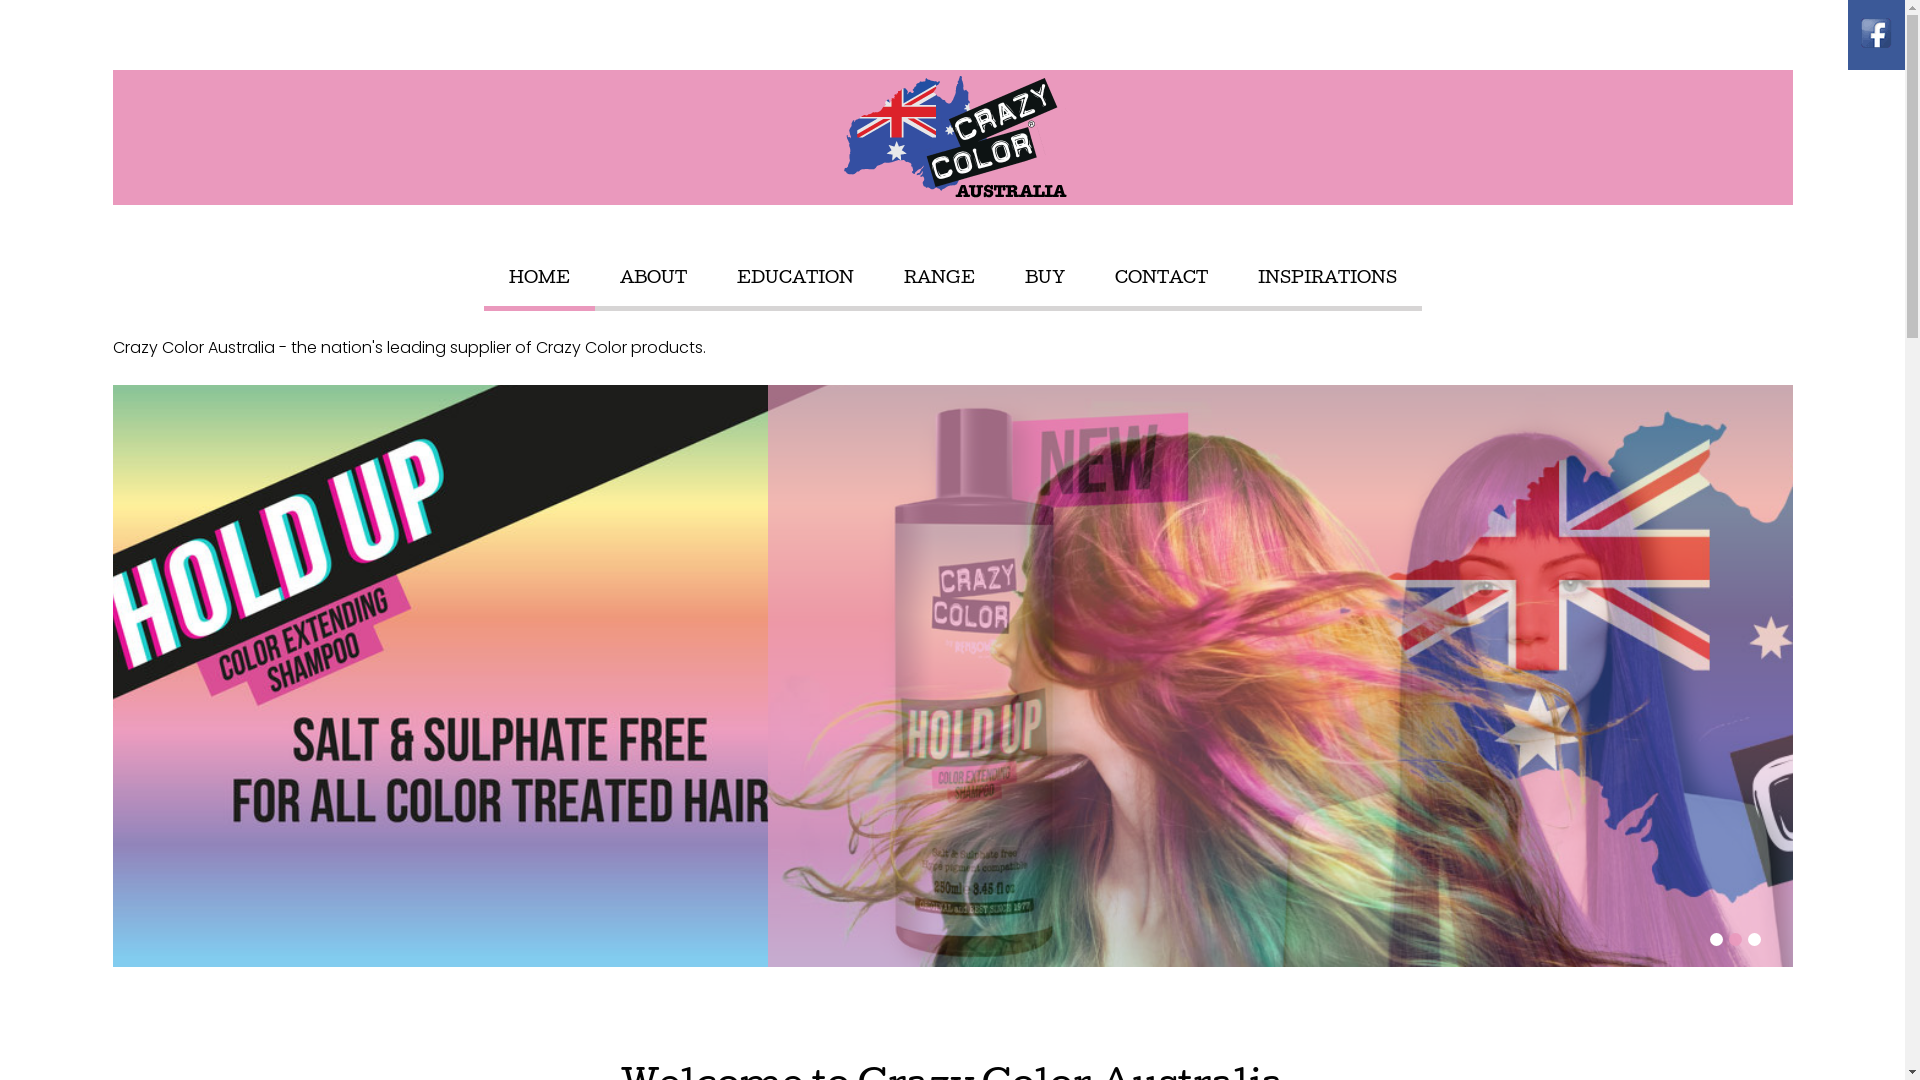 This screenshot has height=1080, width=1920. What do you see at coordinates (538, 280) in the screenshot?
I see `HOME` at bounding box center [538, 280].